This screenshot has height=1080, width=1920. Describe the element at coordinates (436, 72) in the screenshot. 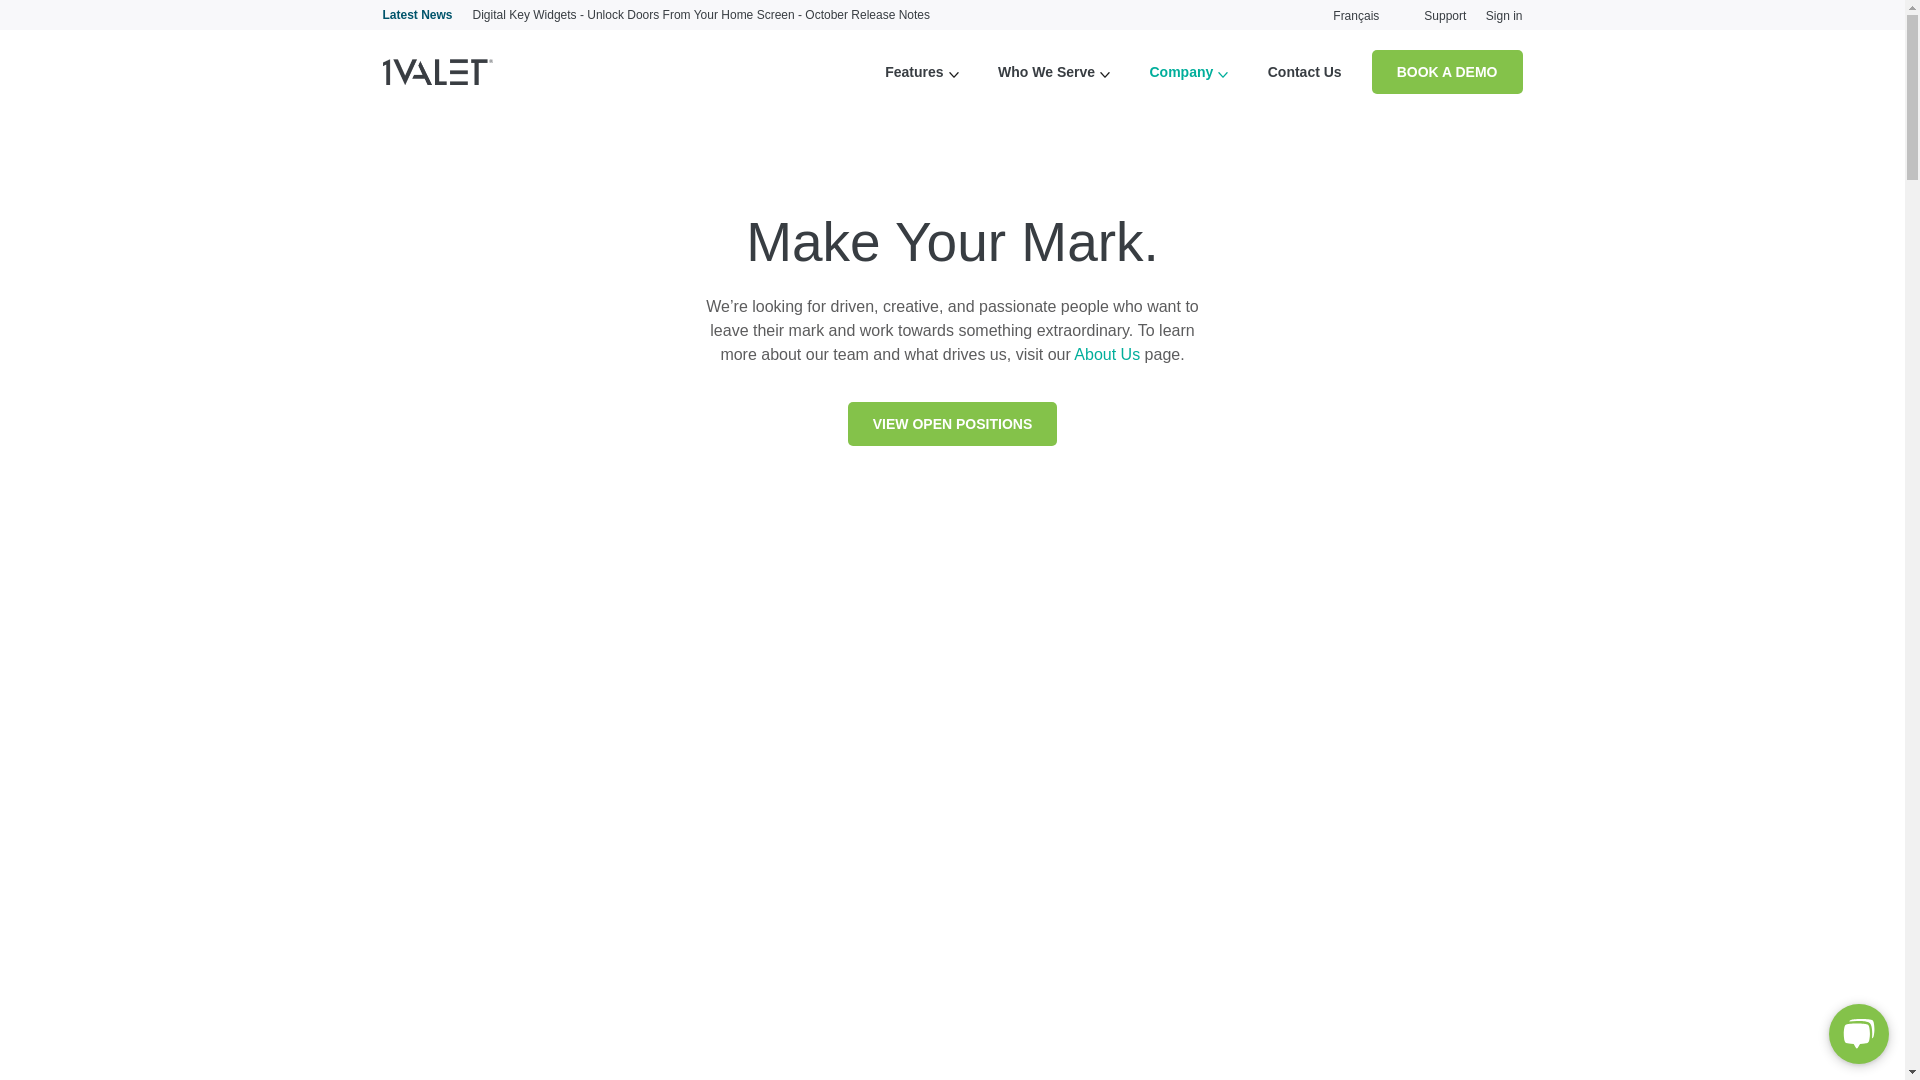

I see `1VALET Smart Building Technology` at that location.